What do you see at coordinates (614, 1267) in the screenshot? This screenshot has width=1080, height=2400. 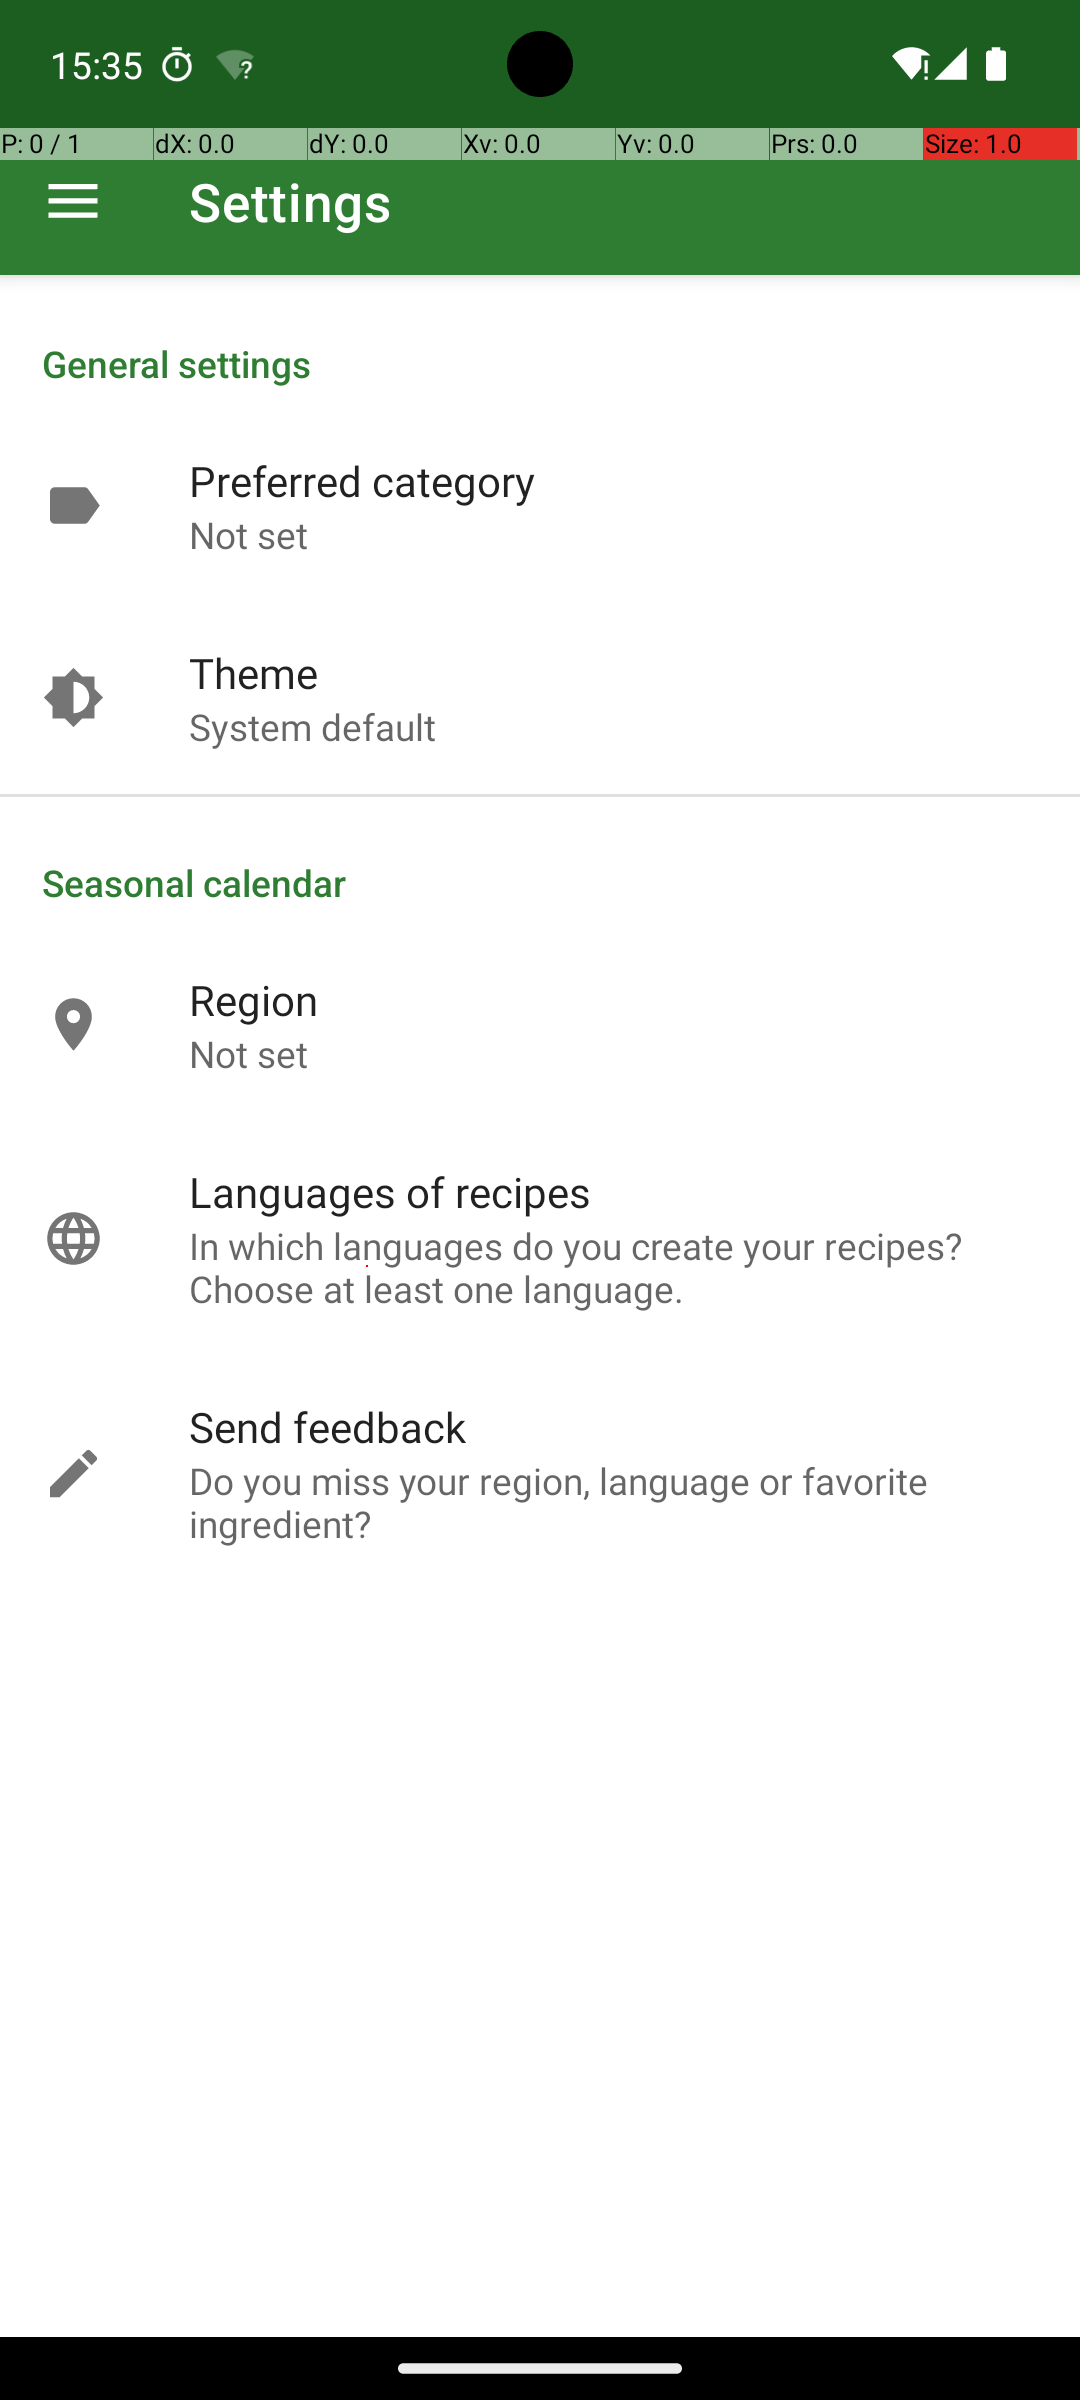 I see `In which languages do you create your recipes? Choose at least one language.` at bounding box center [614, 1267].